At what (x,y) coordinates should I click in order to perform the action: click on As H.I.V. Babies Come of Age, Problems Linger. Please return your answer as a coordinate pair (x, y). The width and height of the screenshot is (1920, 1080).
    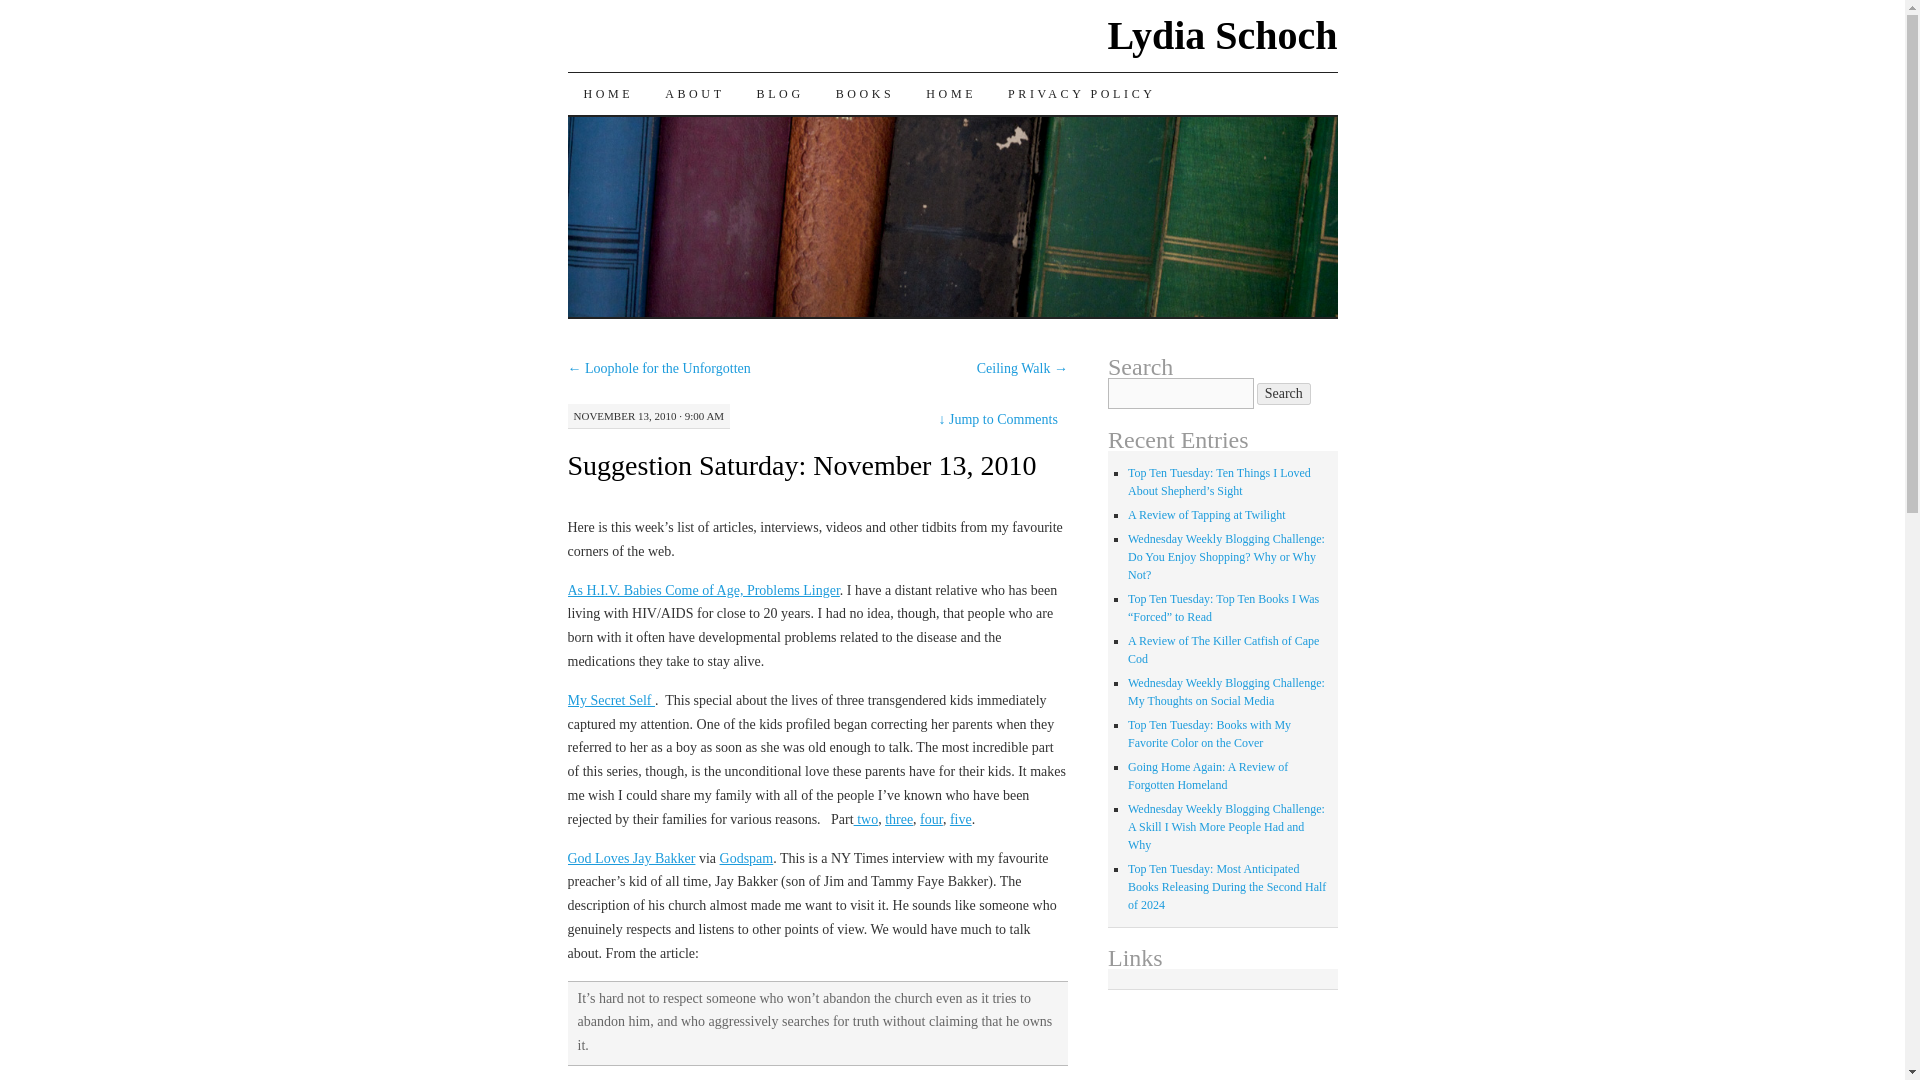
    Looking at the image, I should click on (704, 590).